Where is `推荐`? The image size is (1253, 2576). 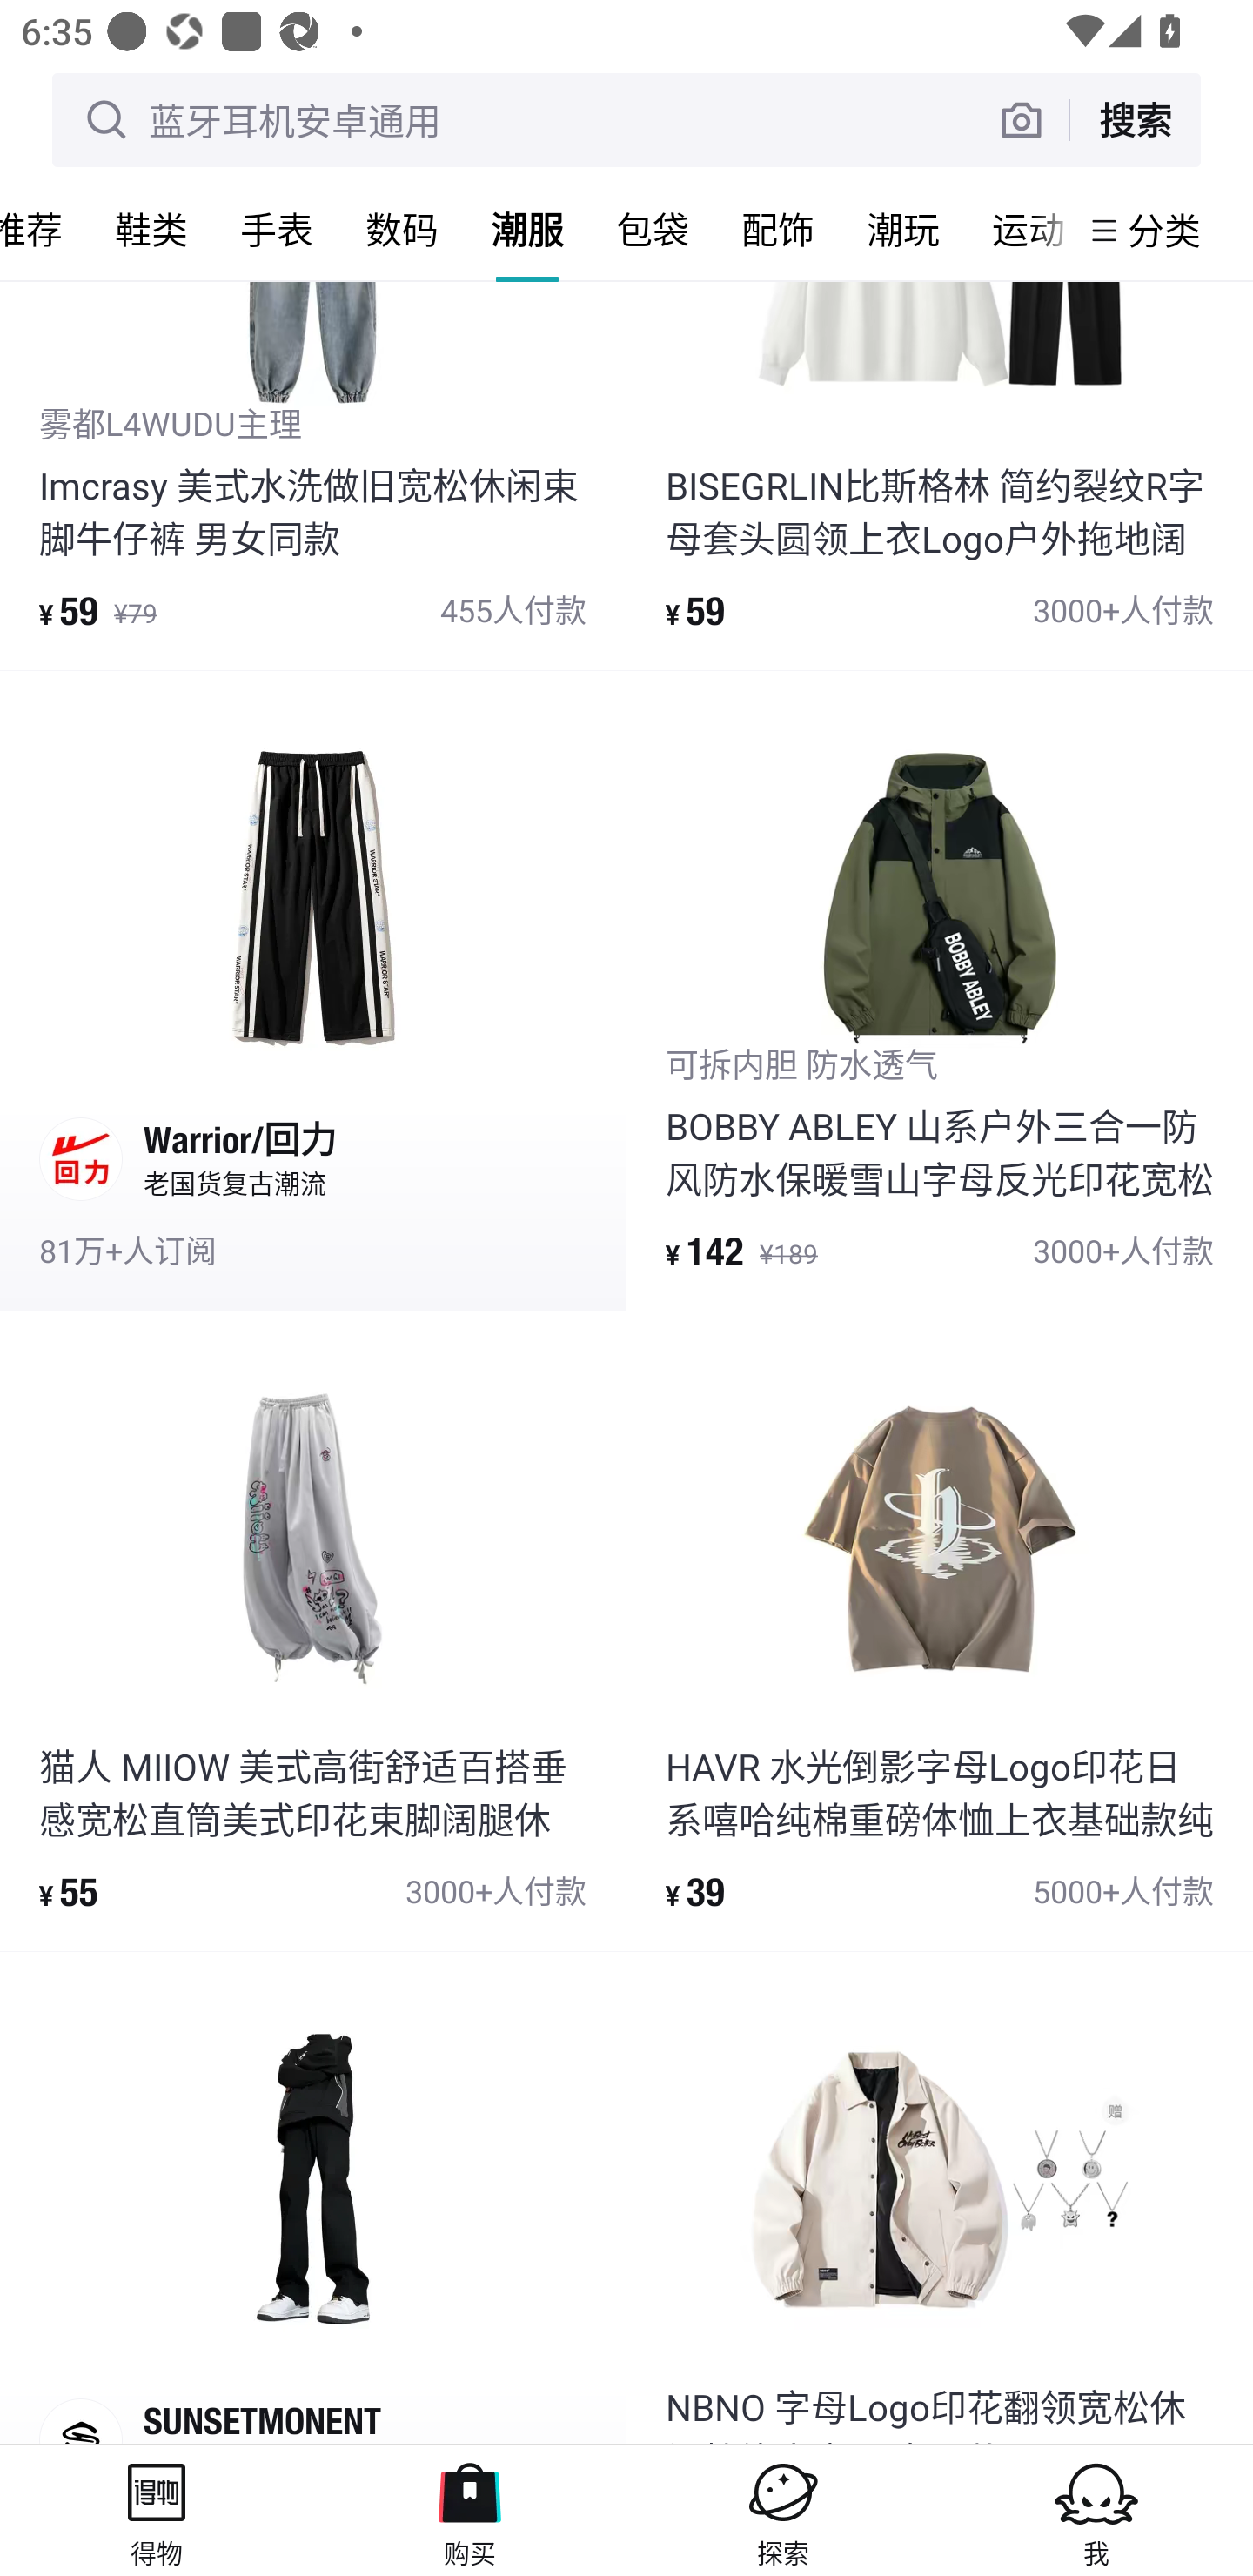
推荐 is located at coordinates (44, 229).